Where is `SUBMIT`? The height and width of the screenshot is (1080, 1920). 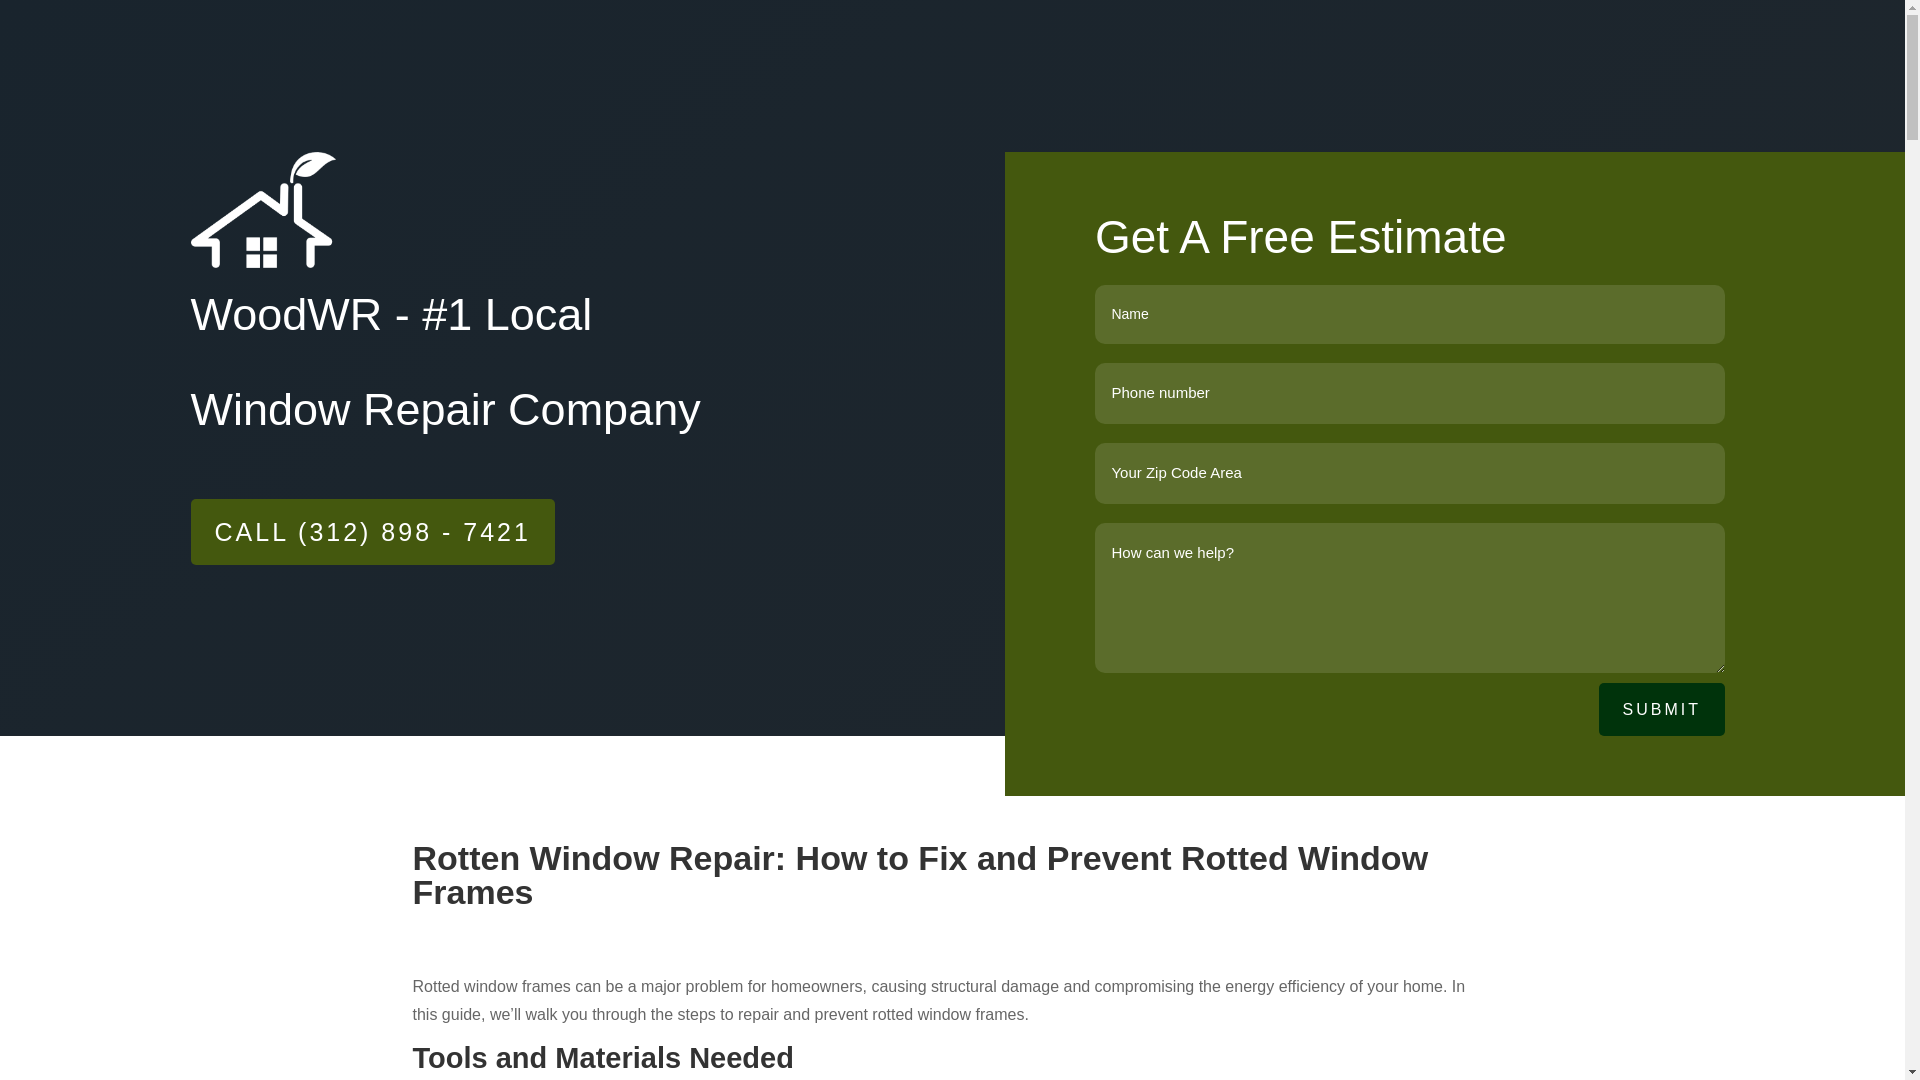
SUBMIT is located at coordinates (1662, 708).